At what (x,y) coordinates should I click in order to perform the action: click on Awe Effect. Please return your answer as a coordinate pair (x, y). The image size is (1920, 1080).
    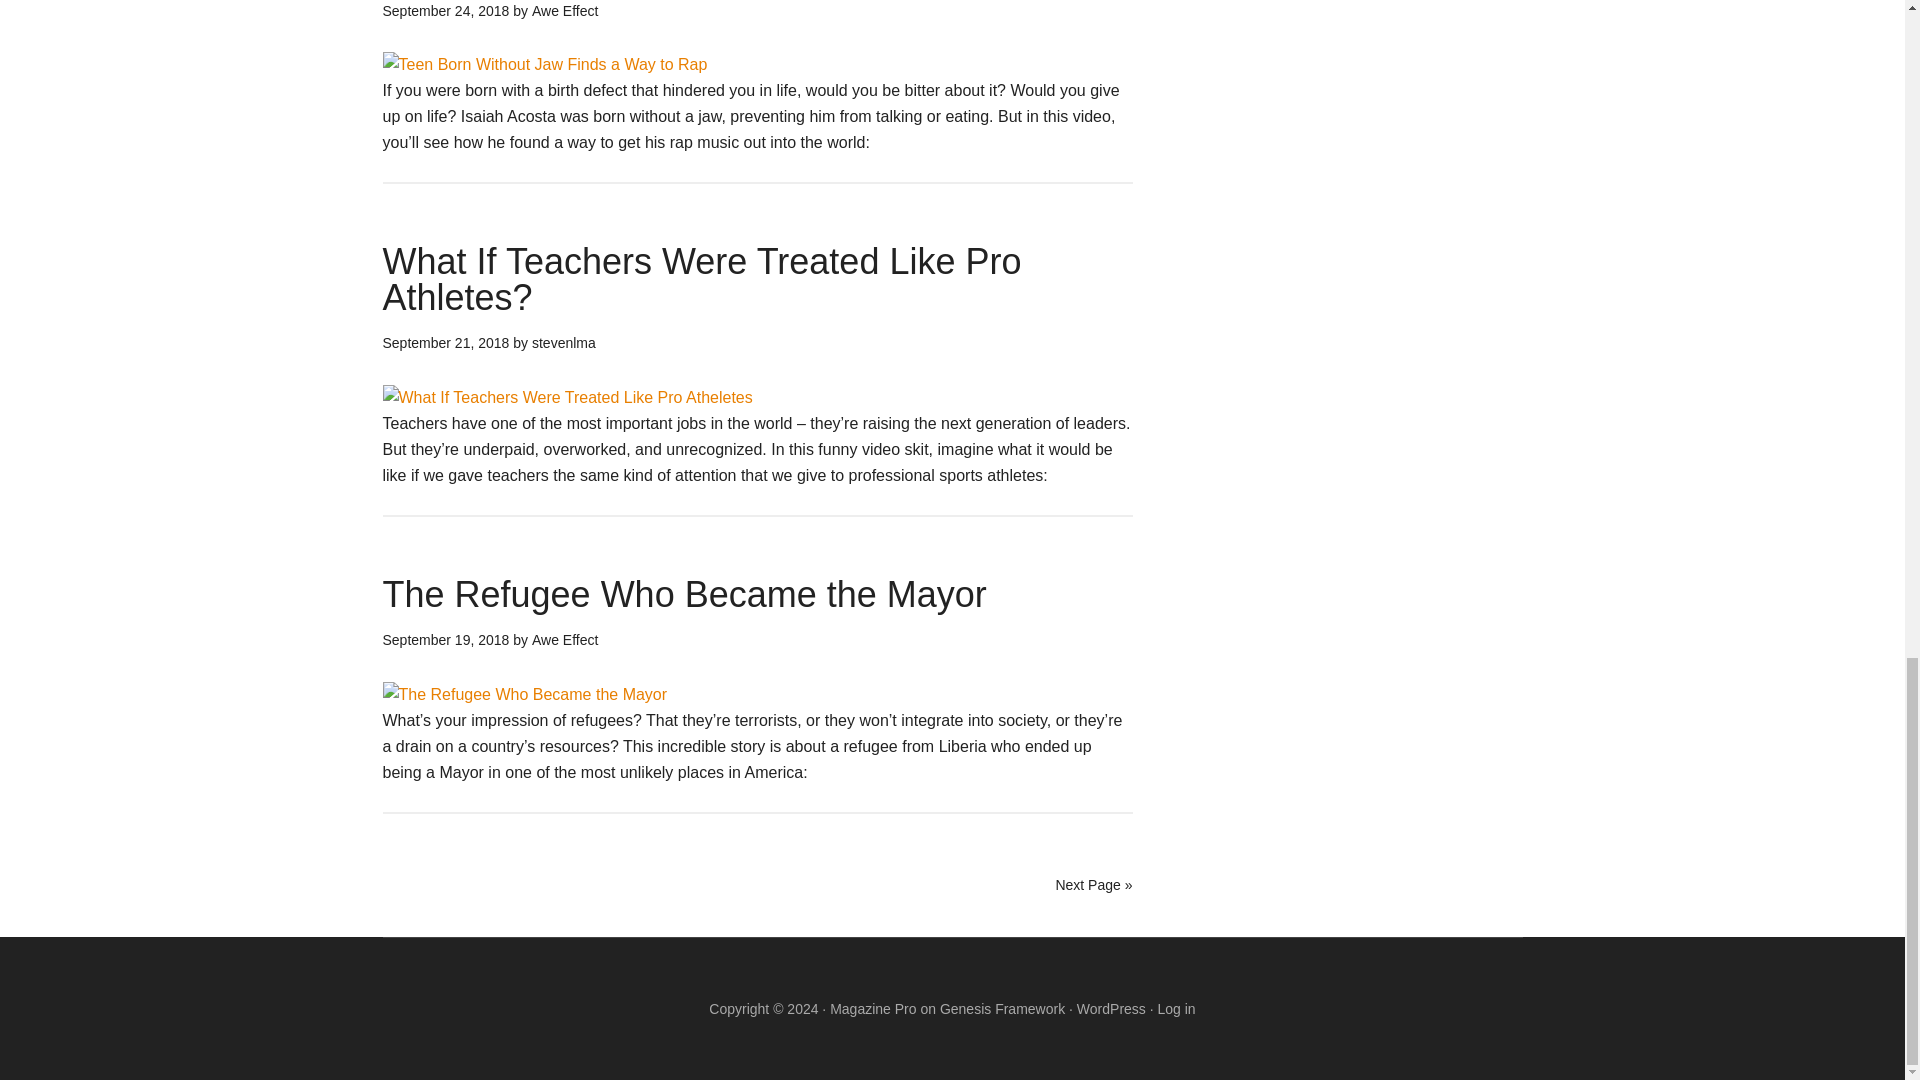
    Looking at the image, I should click on (564, 11).